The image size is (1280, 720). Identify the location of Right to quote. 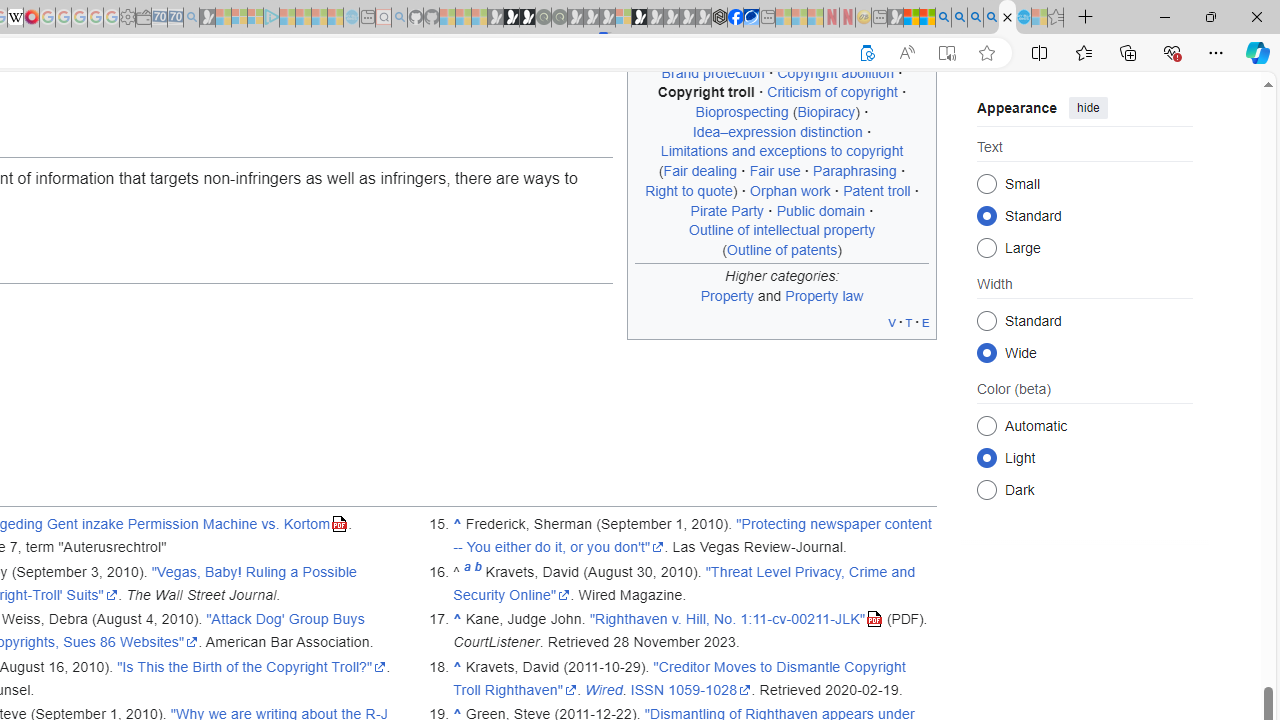
(689, 190).